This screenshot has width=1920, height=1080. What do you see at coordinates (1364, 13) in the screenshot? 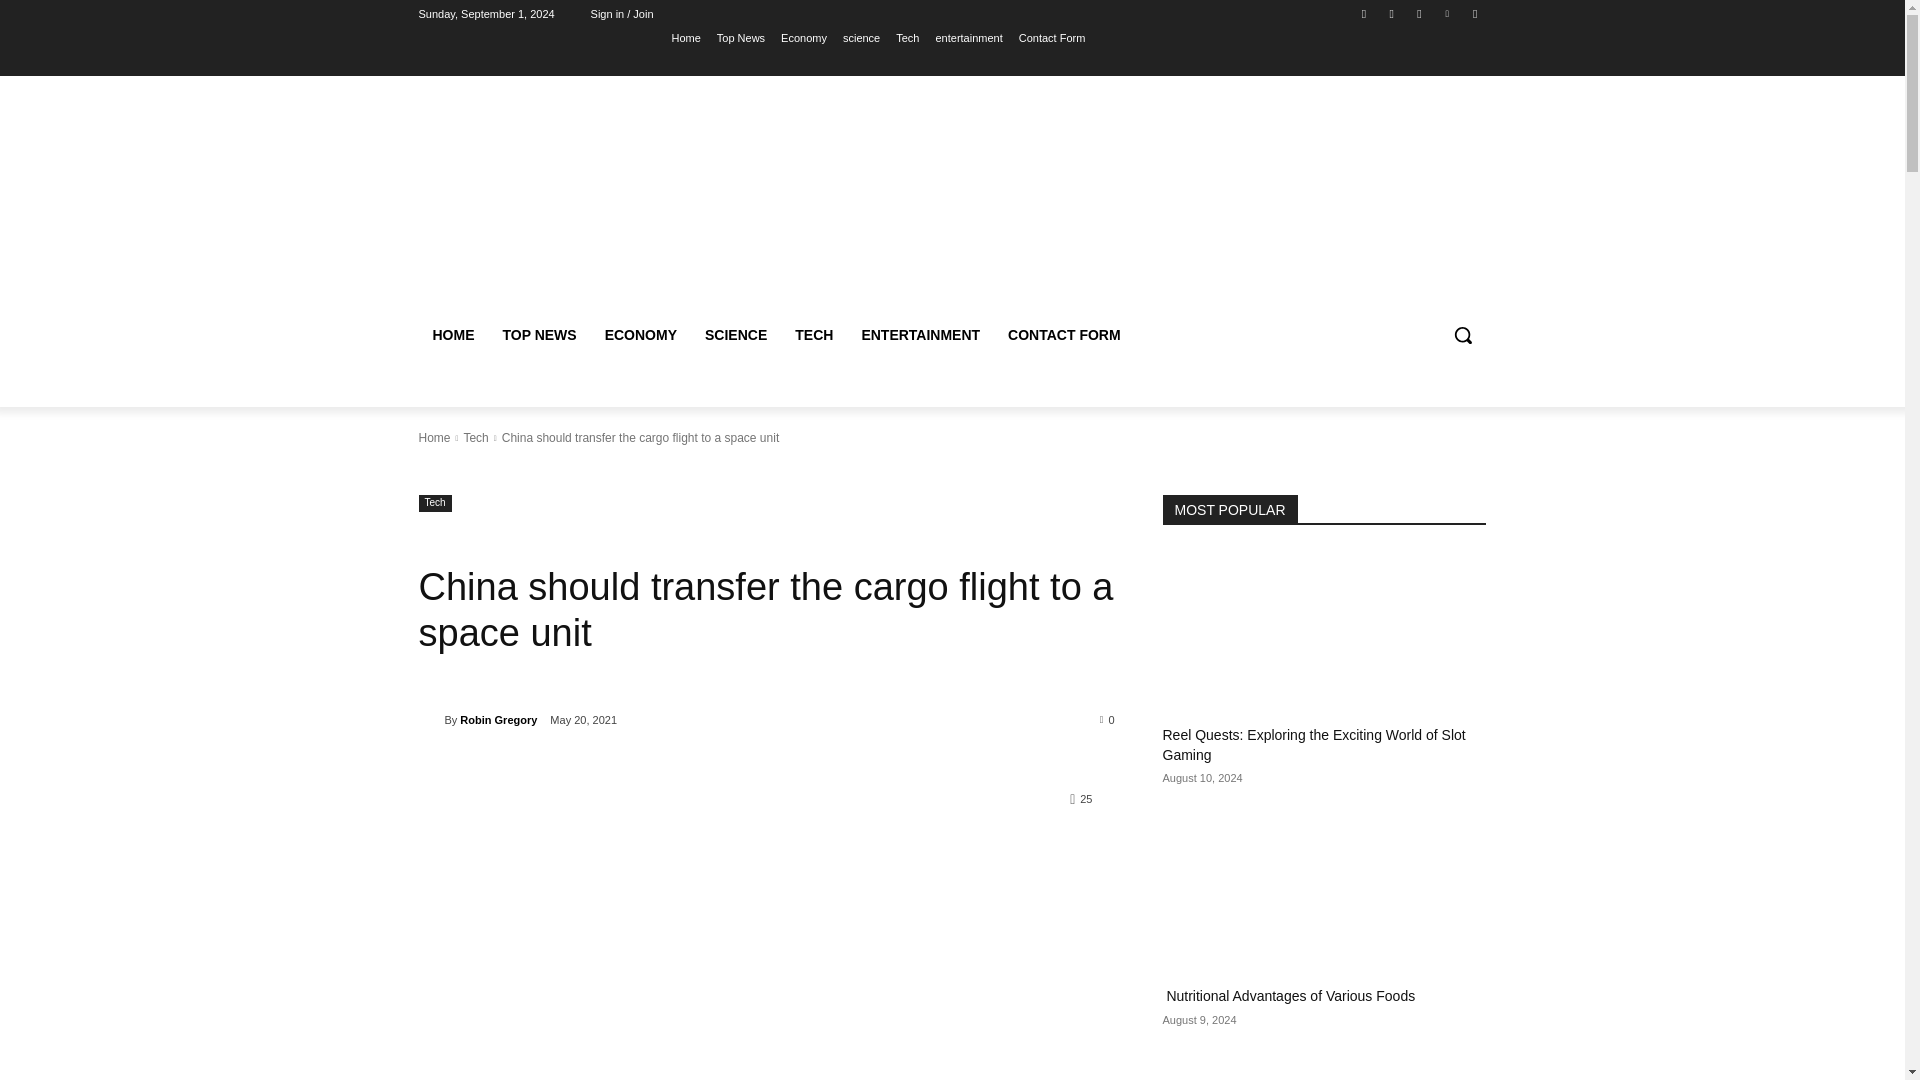
I see `Facebook` at bounding box center [1364, 13].